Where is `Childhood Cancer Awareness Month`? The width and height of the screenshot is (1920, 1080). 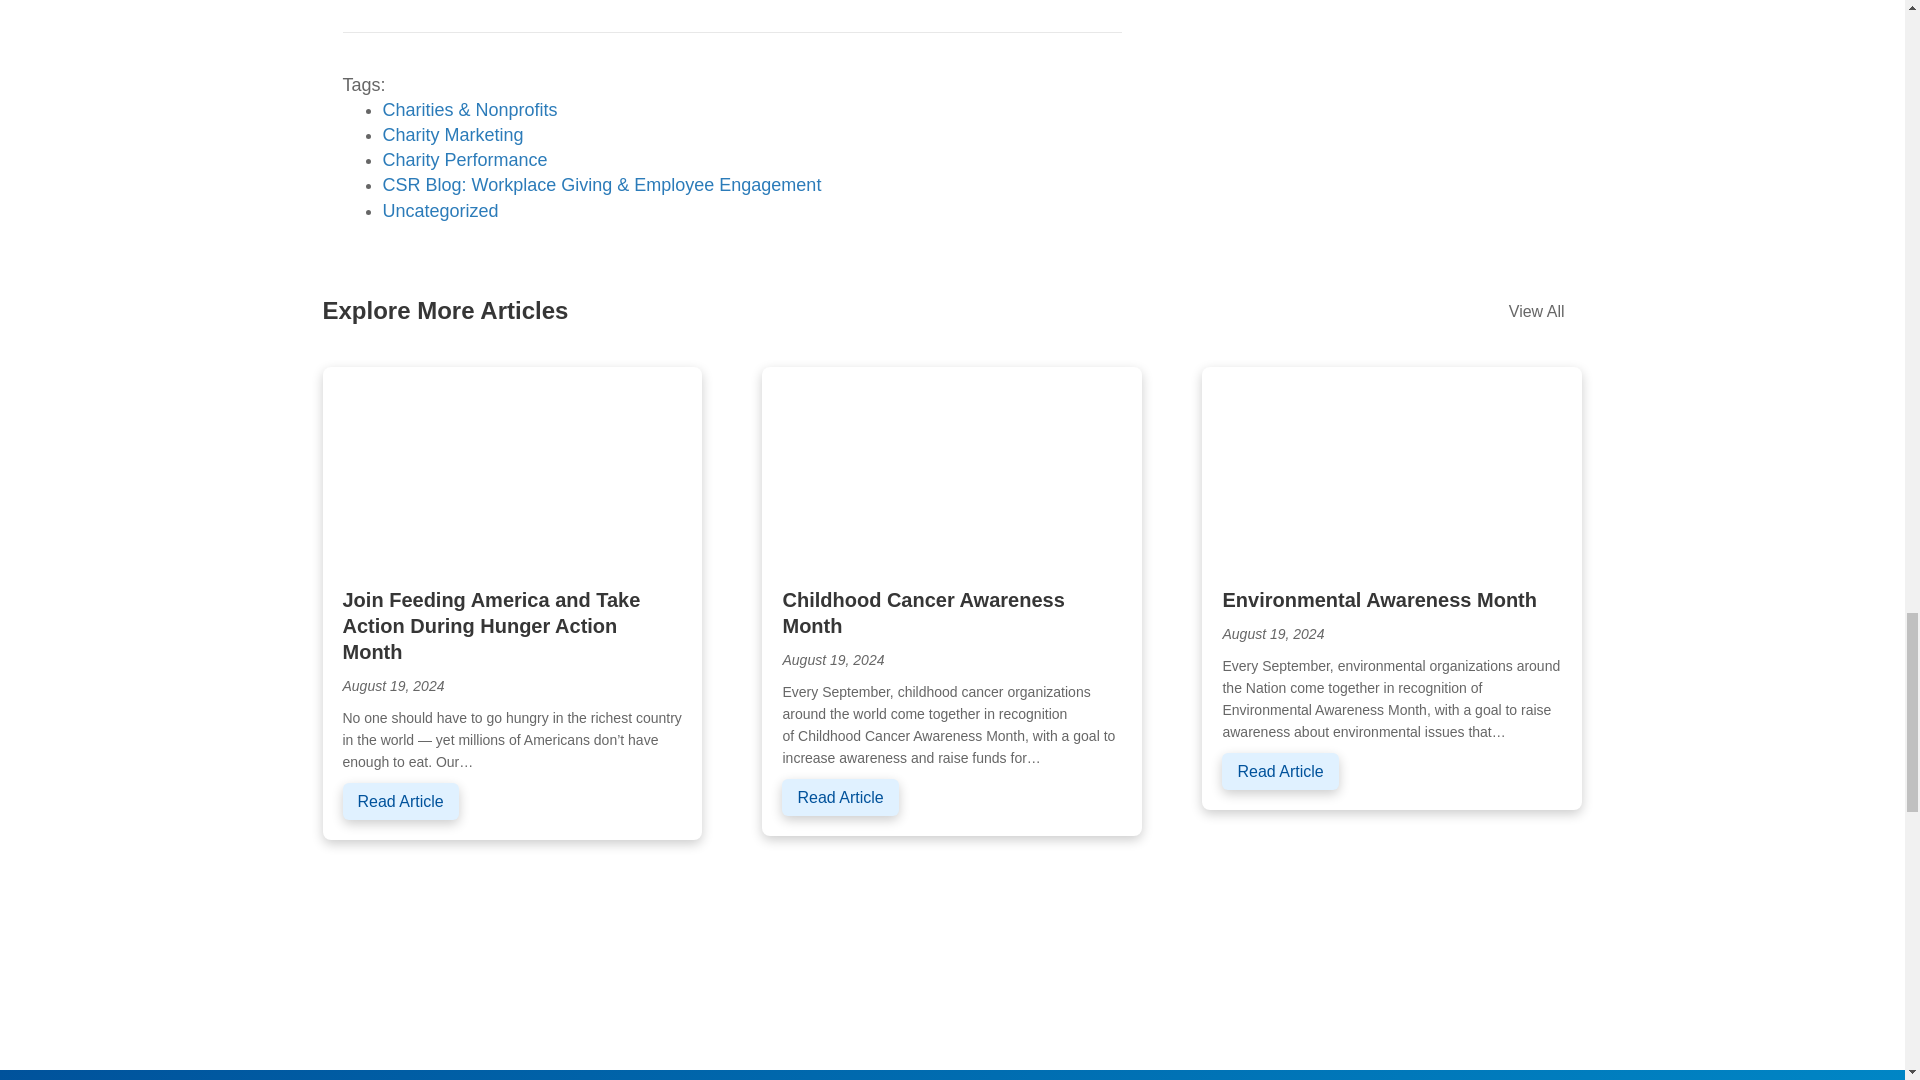
Childhood Cancer Awareness Month is located at coordinates (840, 797).